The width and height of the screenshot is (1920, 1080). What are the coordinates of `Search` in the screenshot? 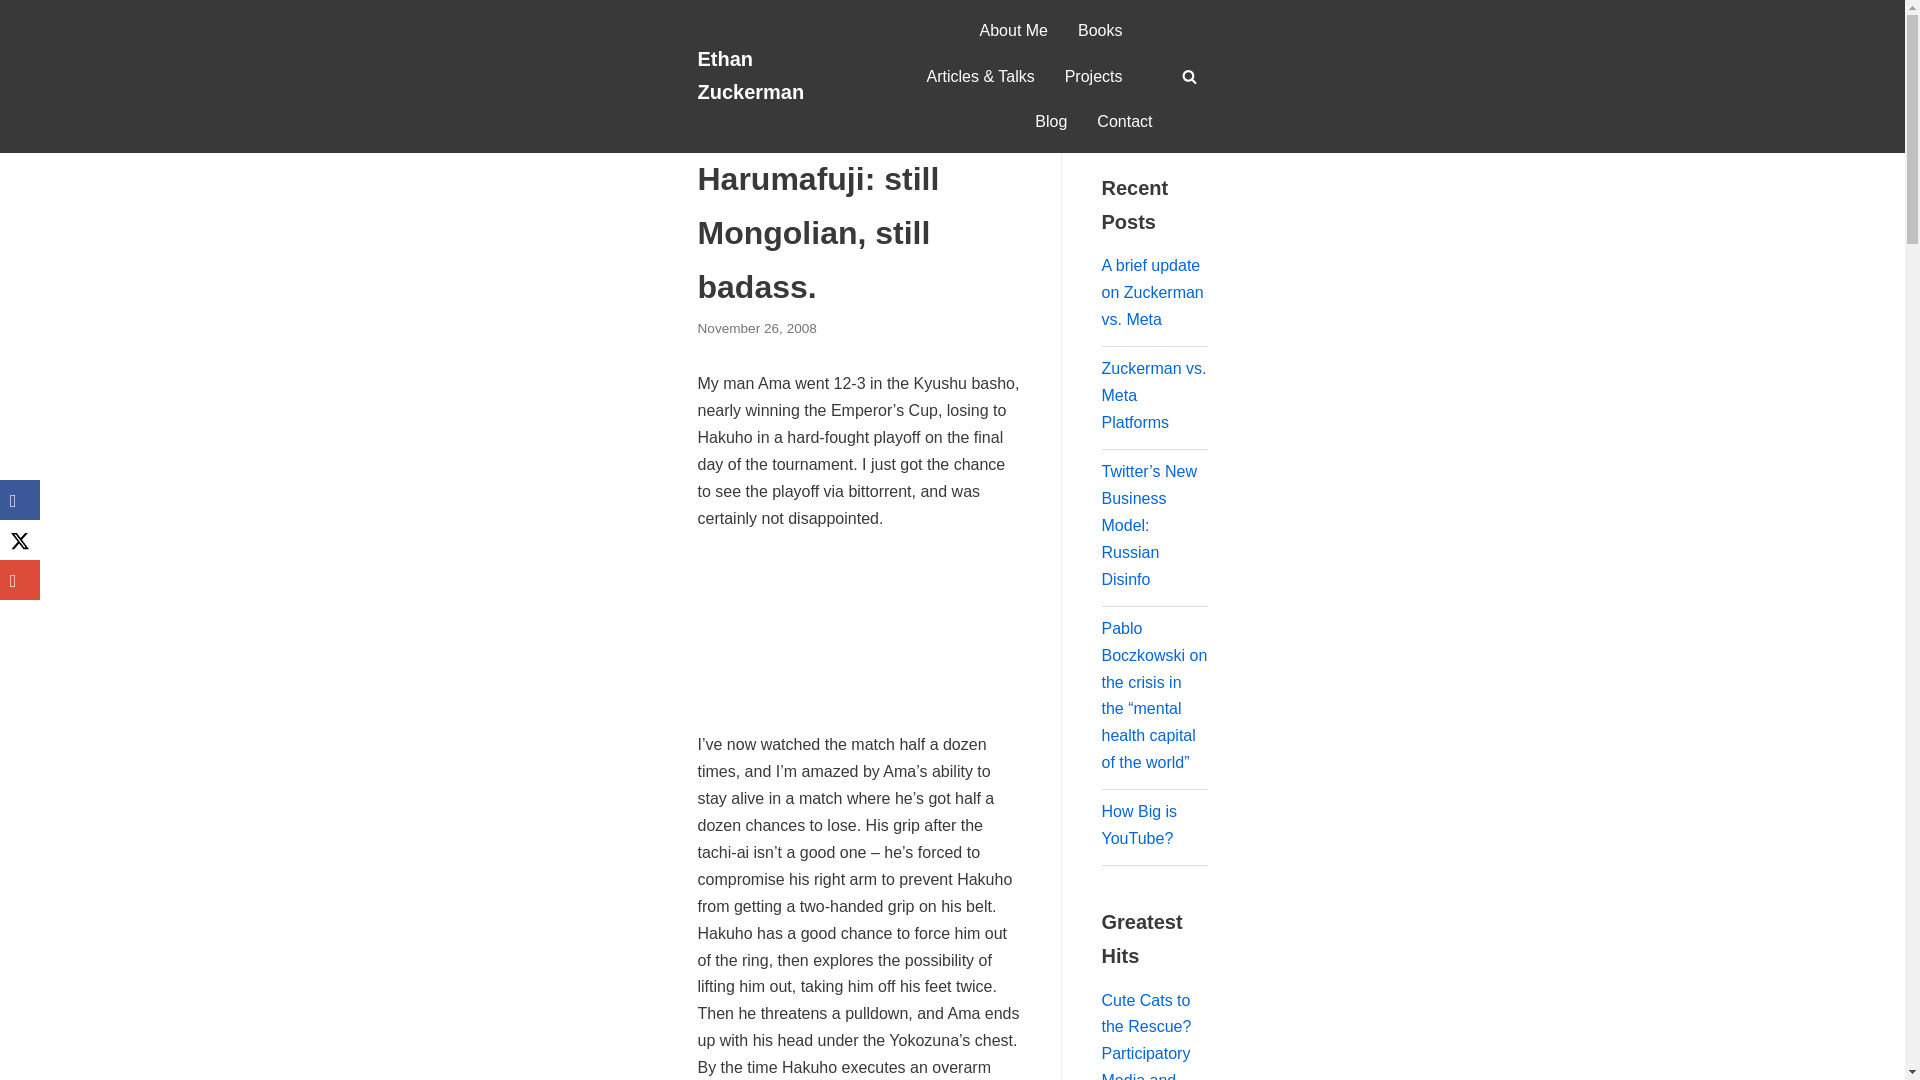 It's located at (1184, 540).